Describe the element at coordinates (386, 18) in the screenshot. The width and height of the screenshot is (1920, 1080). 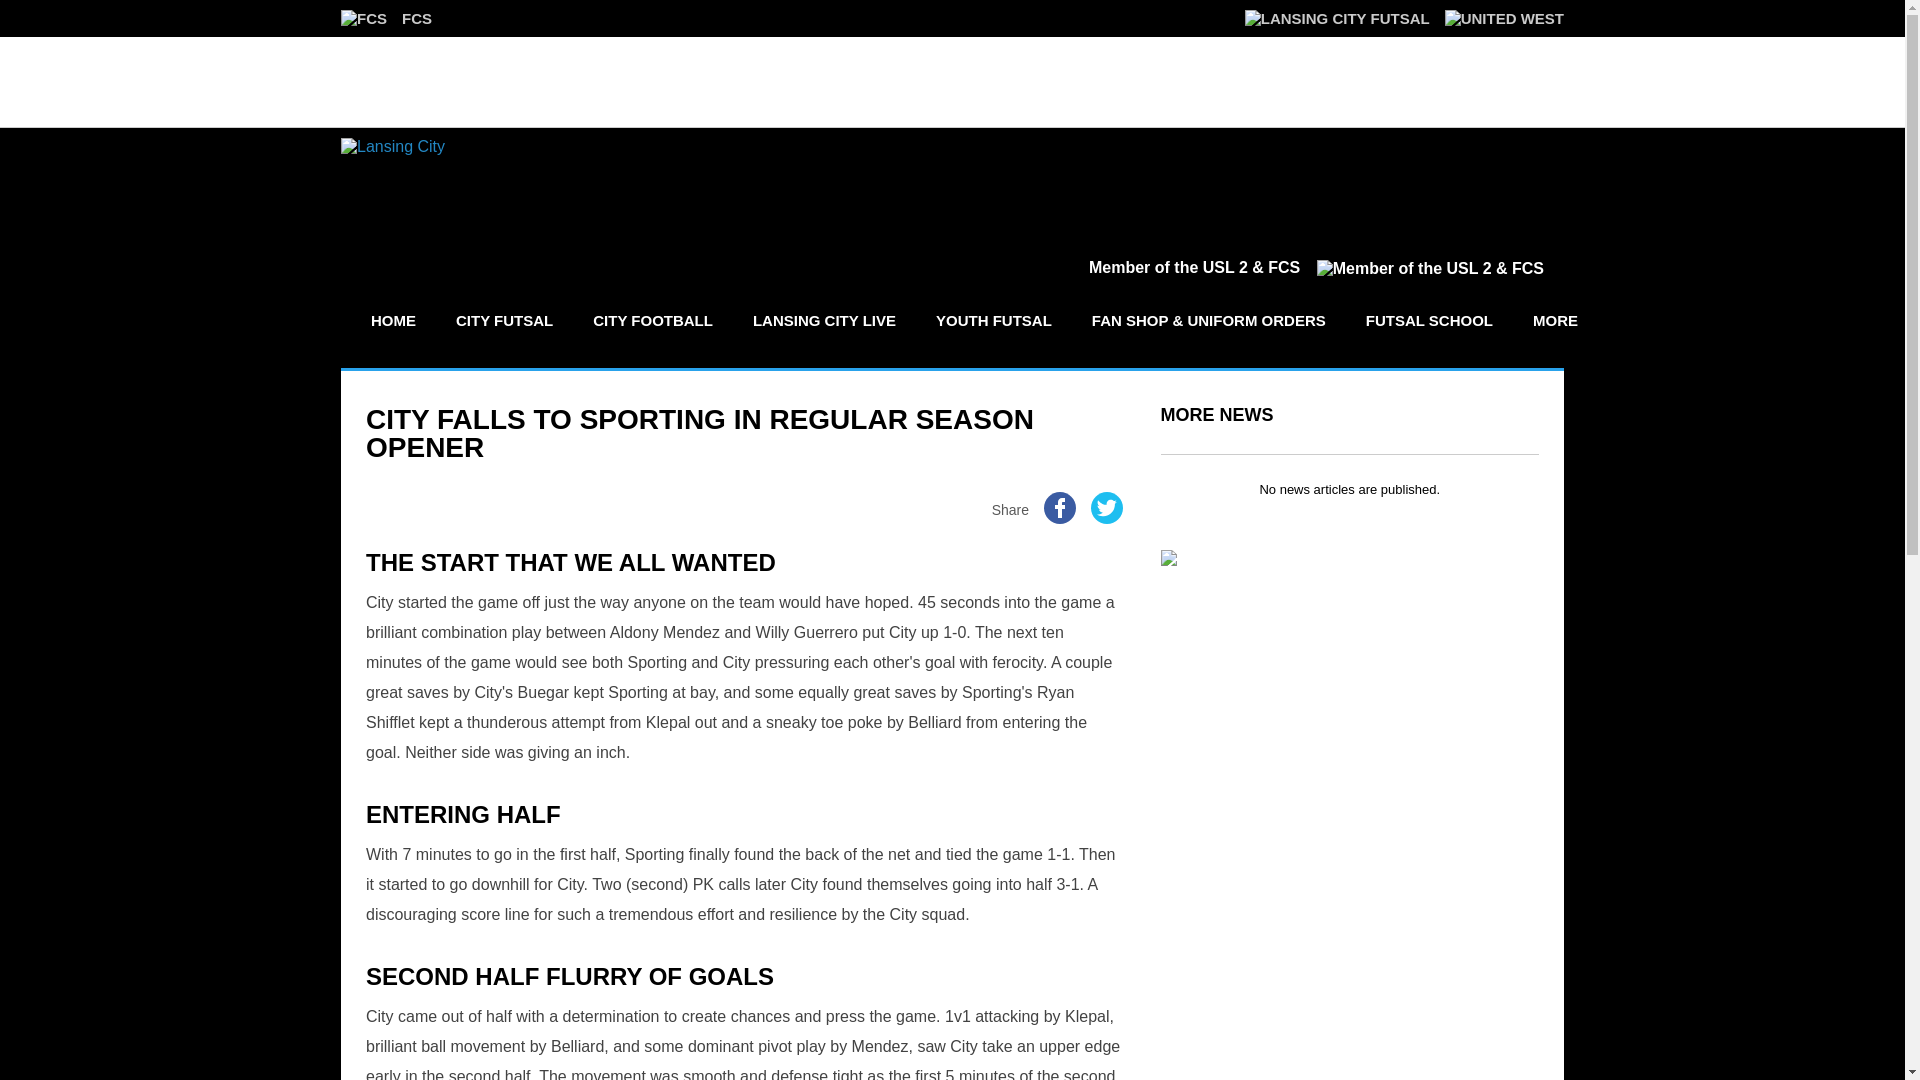
I see `FCS` at that location.